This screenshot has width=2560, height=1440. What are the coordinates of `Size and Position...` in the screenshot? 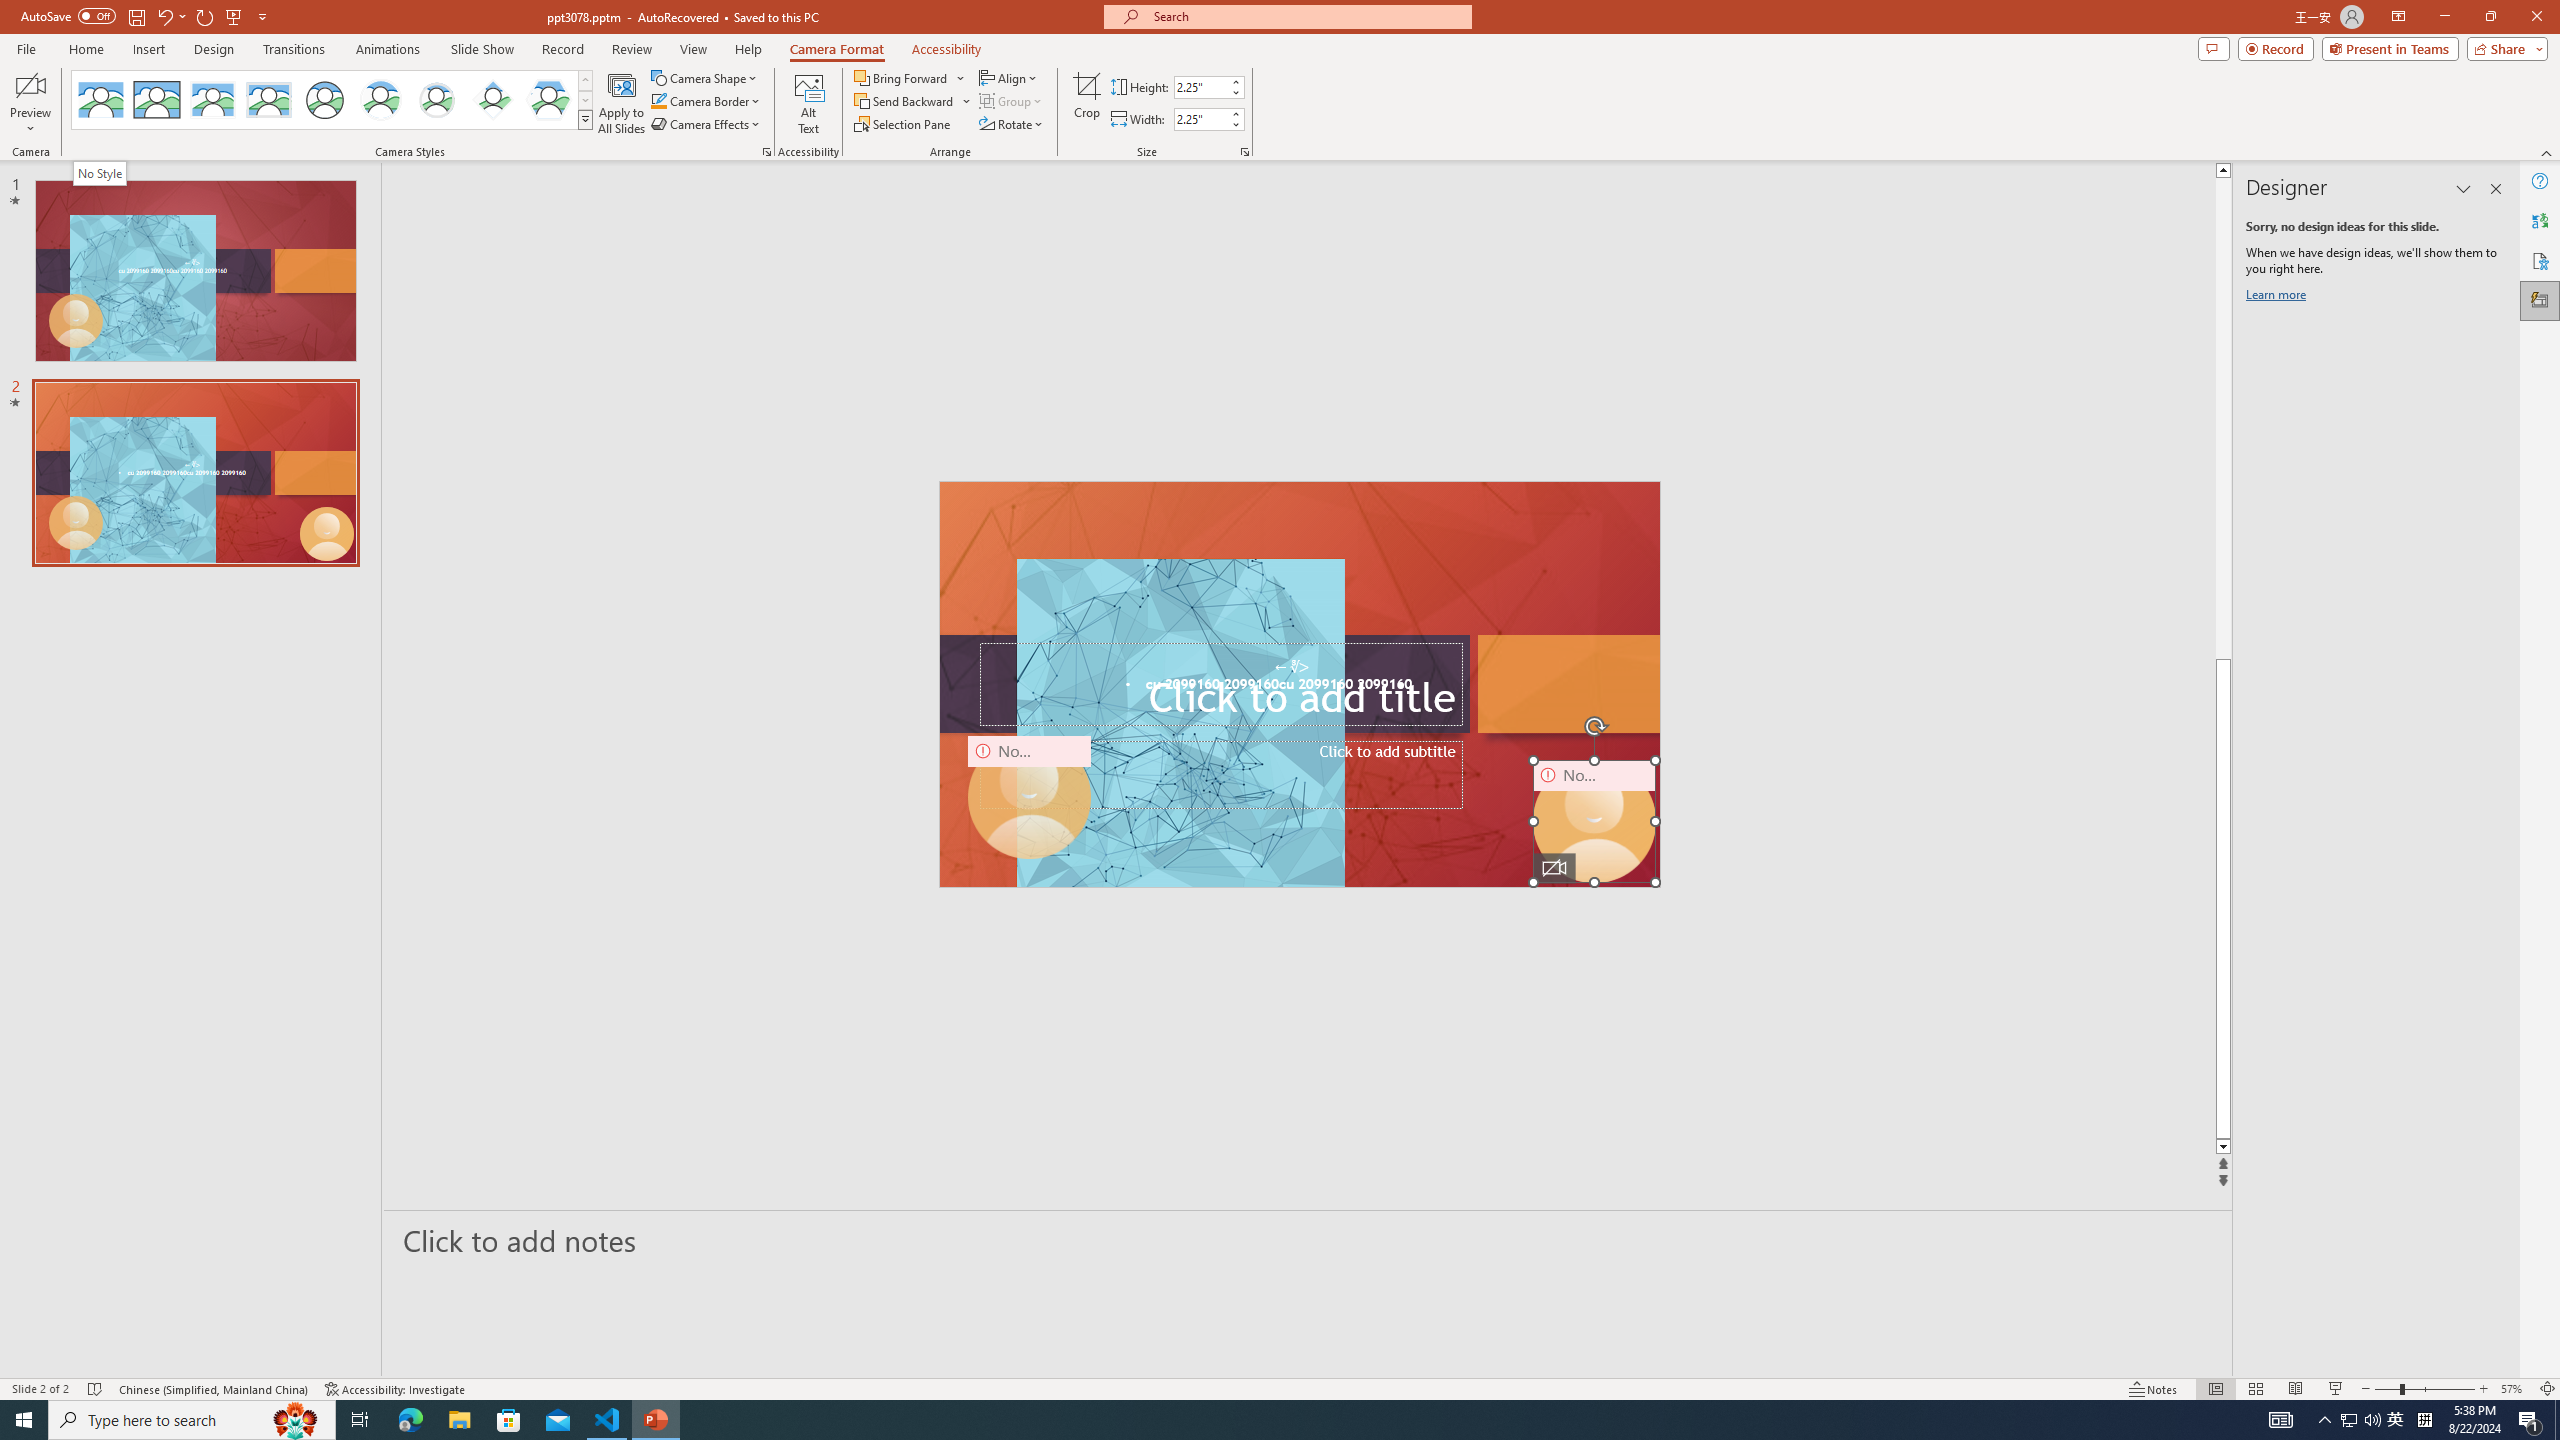 It's located at (1244, 152).